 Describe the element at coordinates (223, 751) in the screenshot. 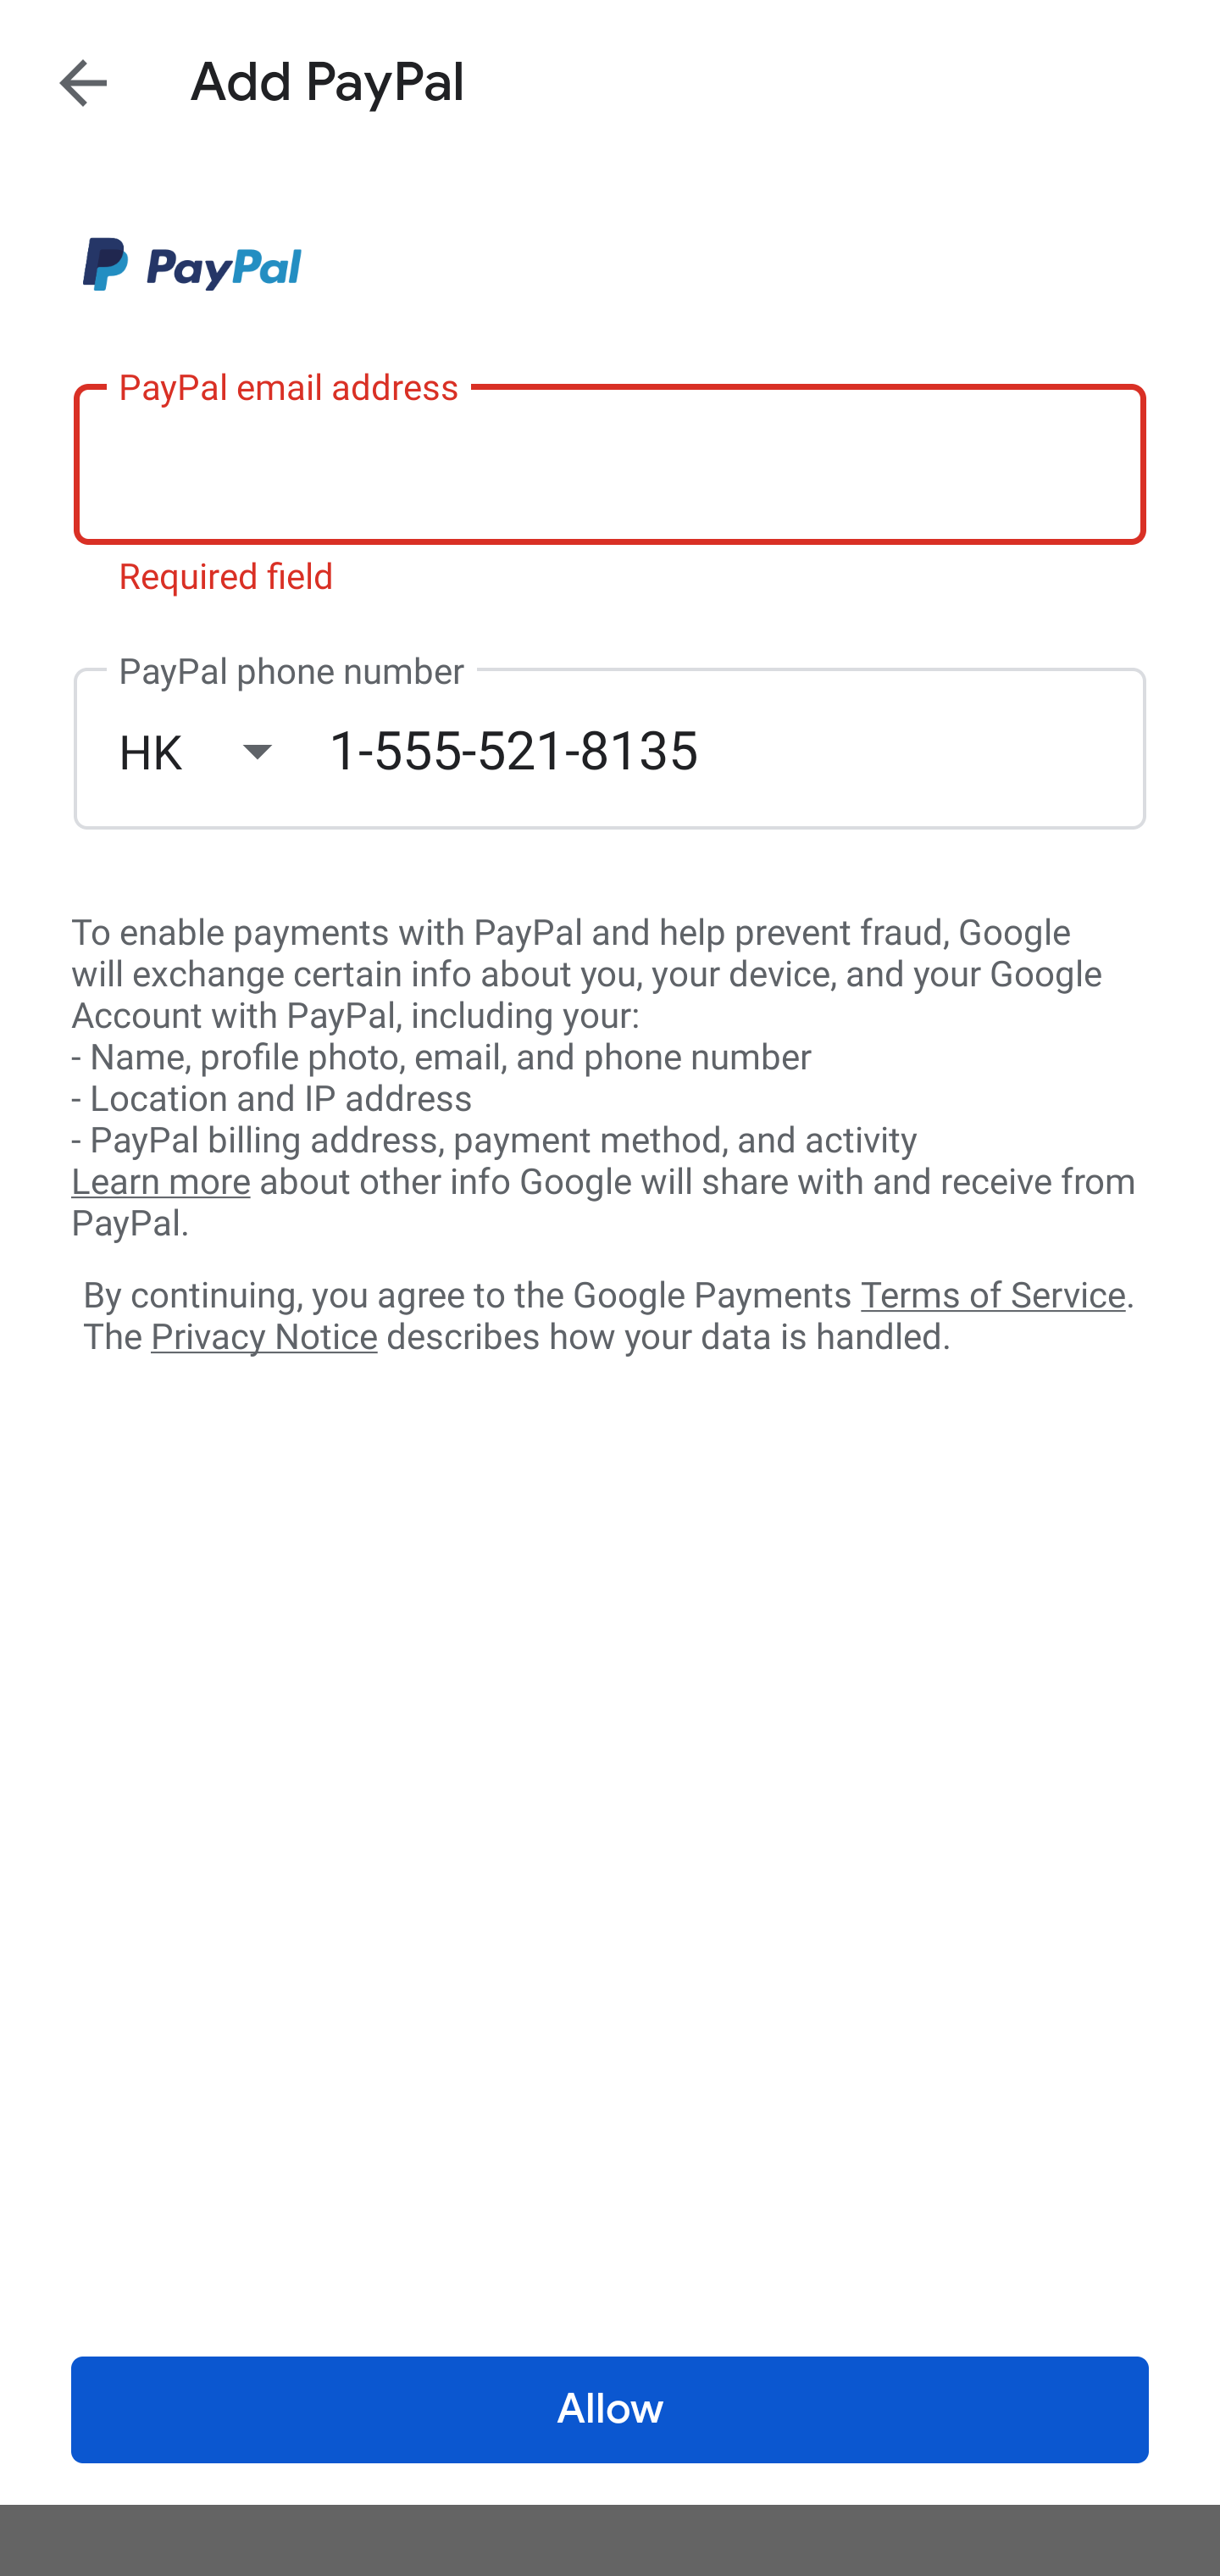

I see `HK` at that location.